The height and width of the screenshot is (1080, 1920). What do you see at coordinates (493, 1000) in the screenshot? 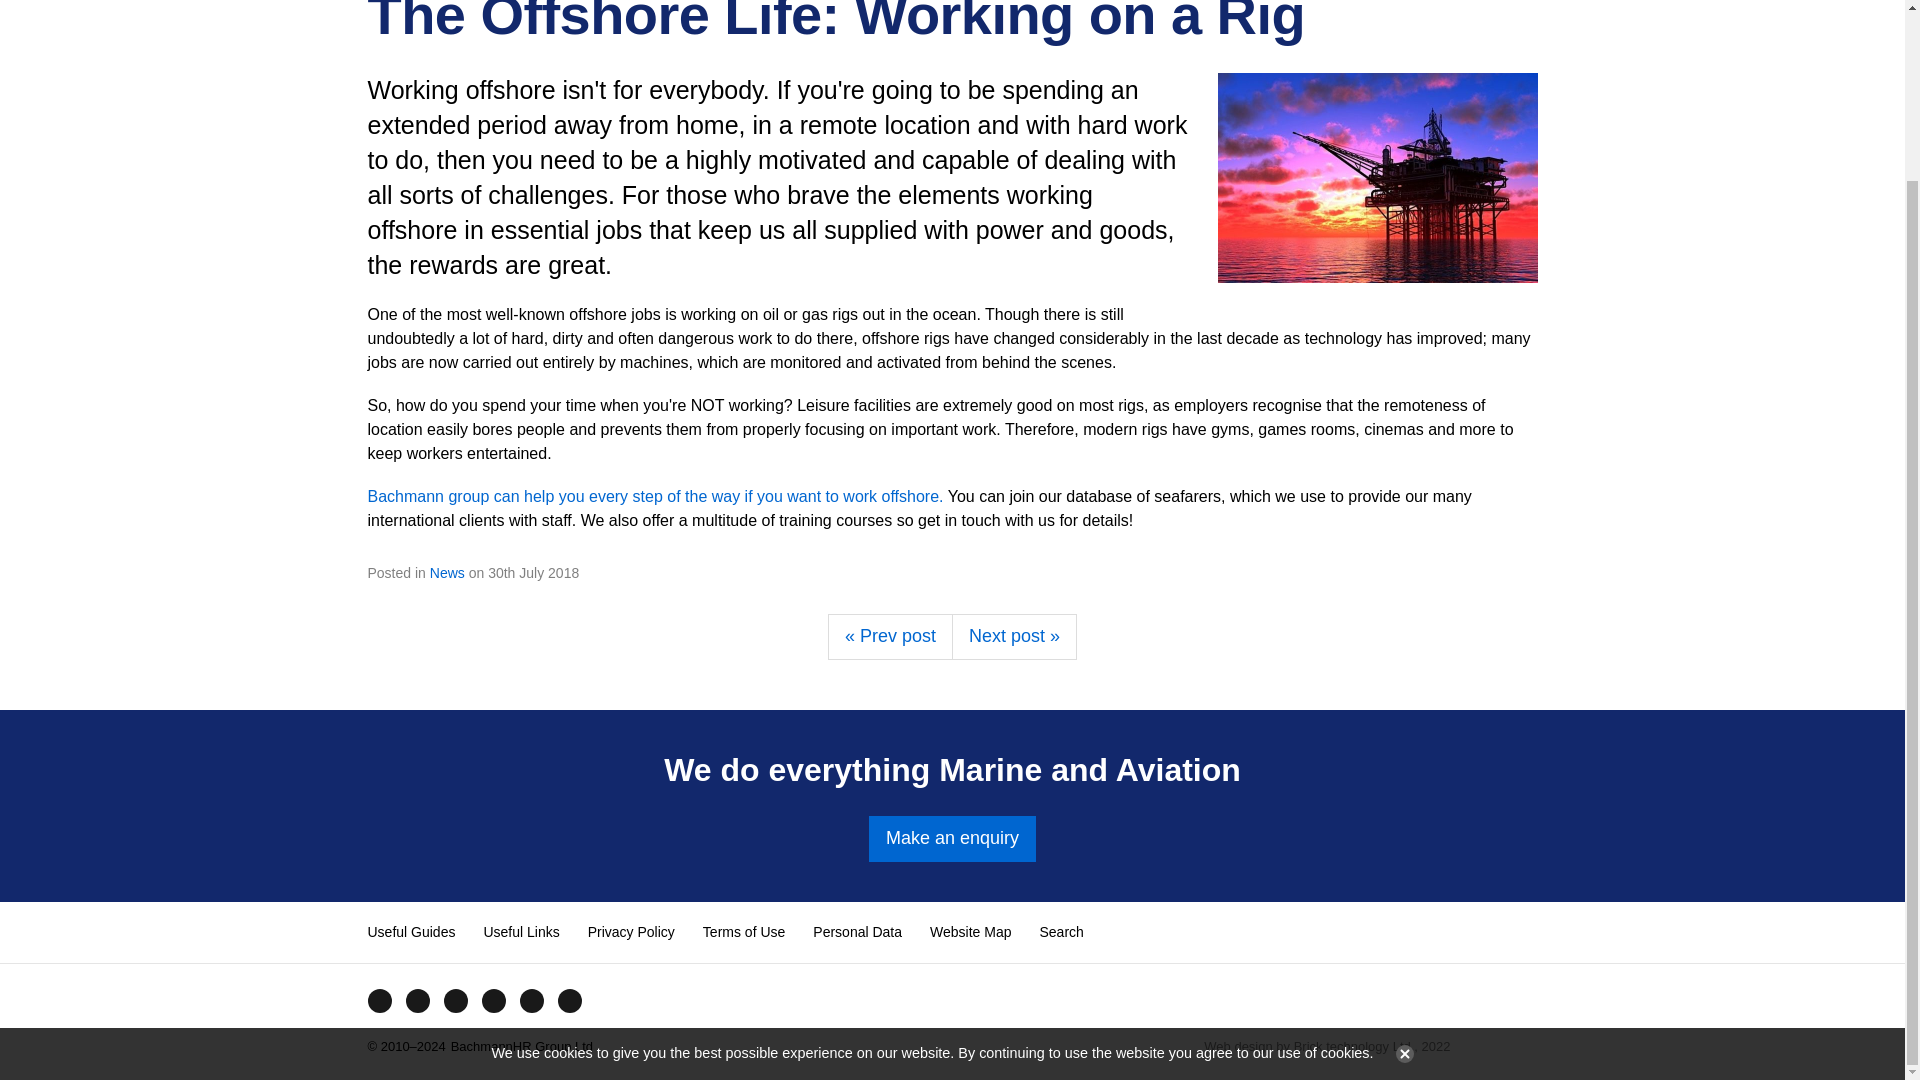
I see `Instagram` at bounding box center [493, 1000].